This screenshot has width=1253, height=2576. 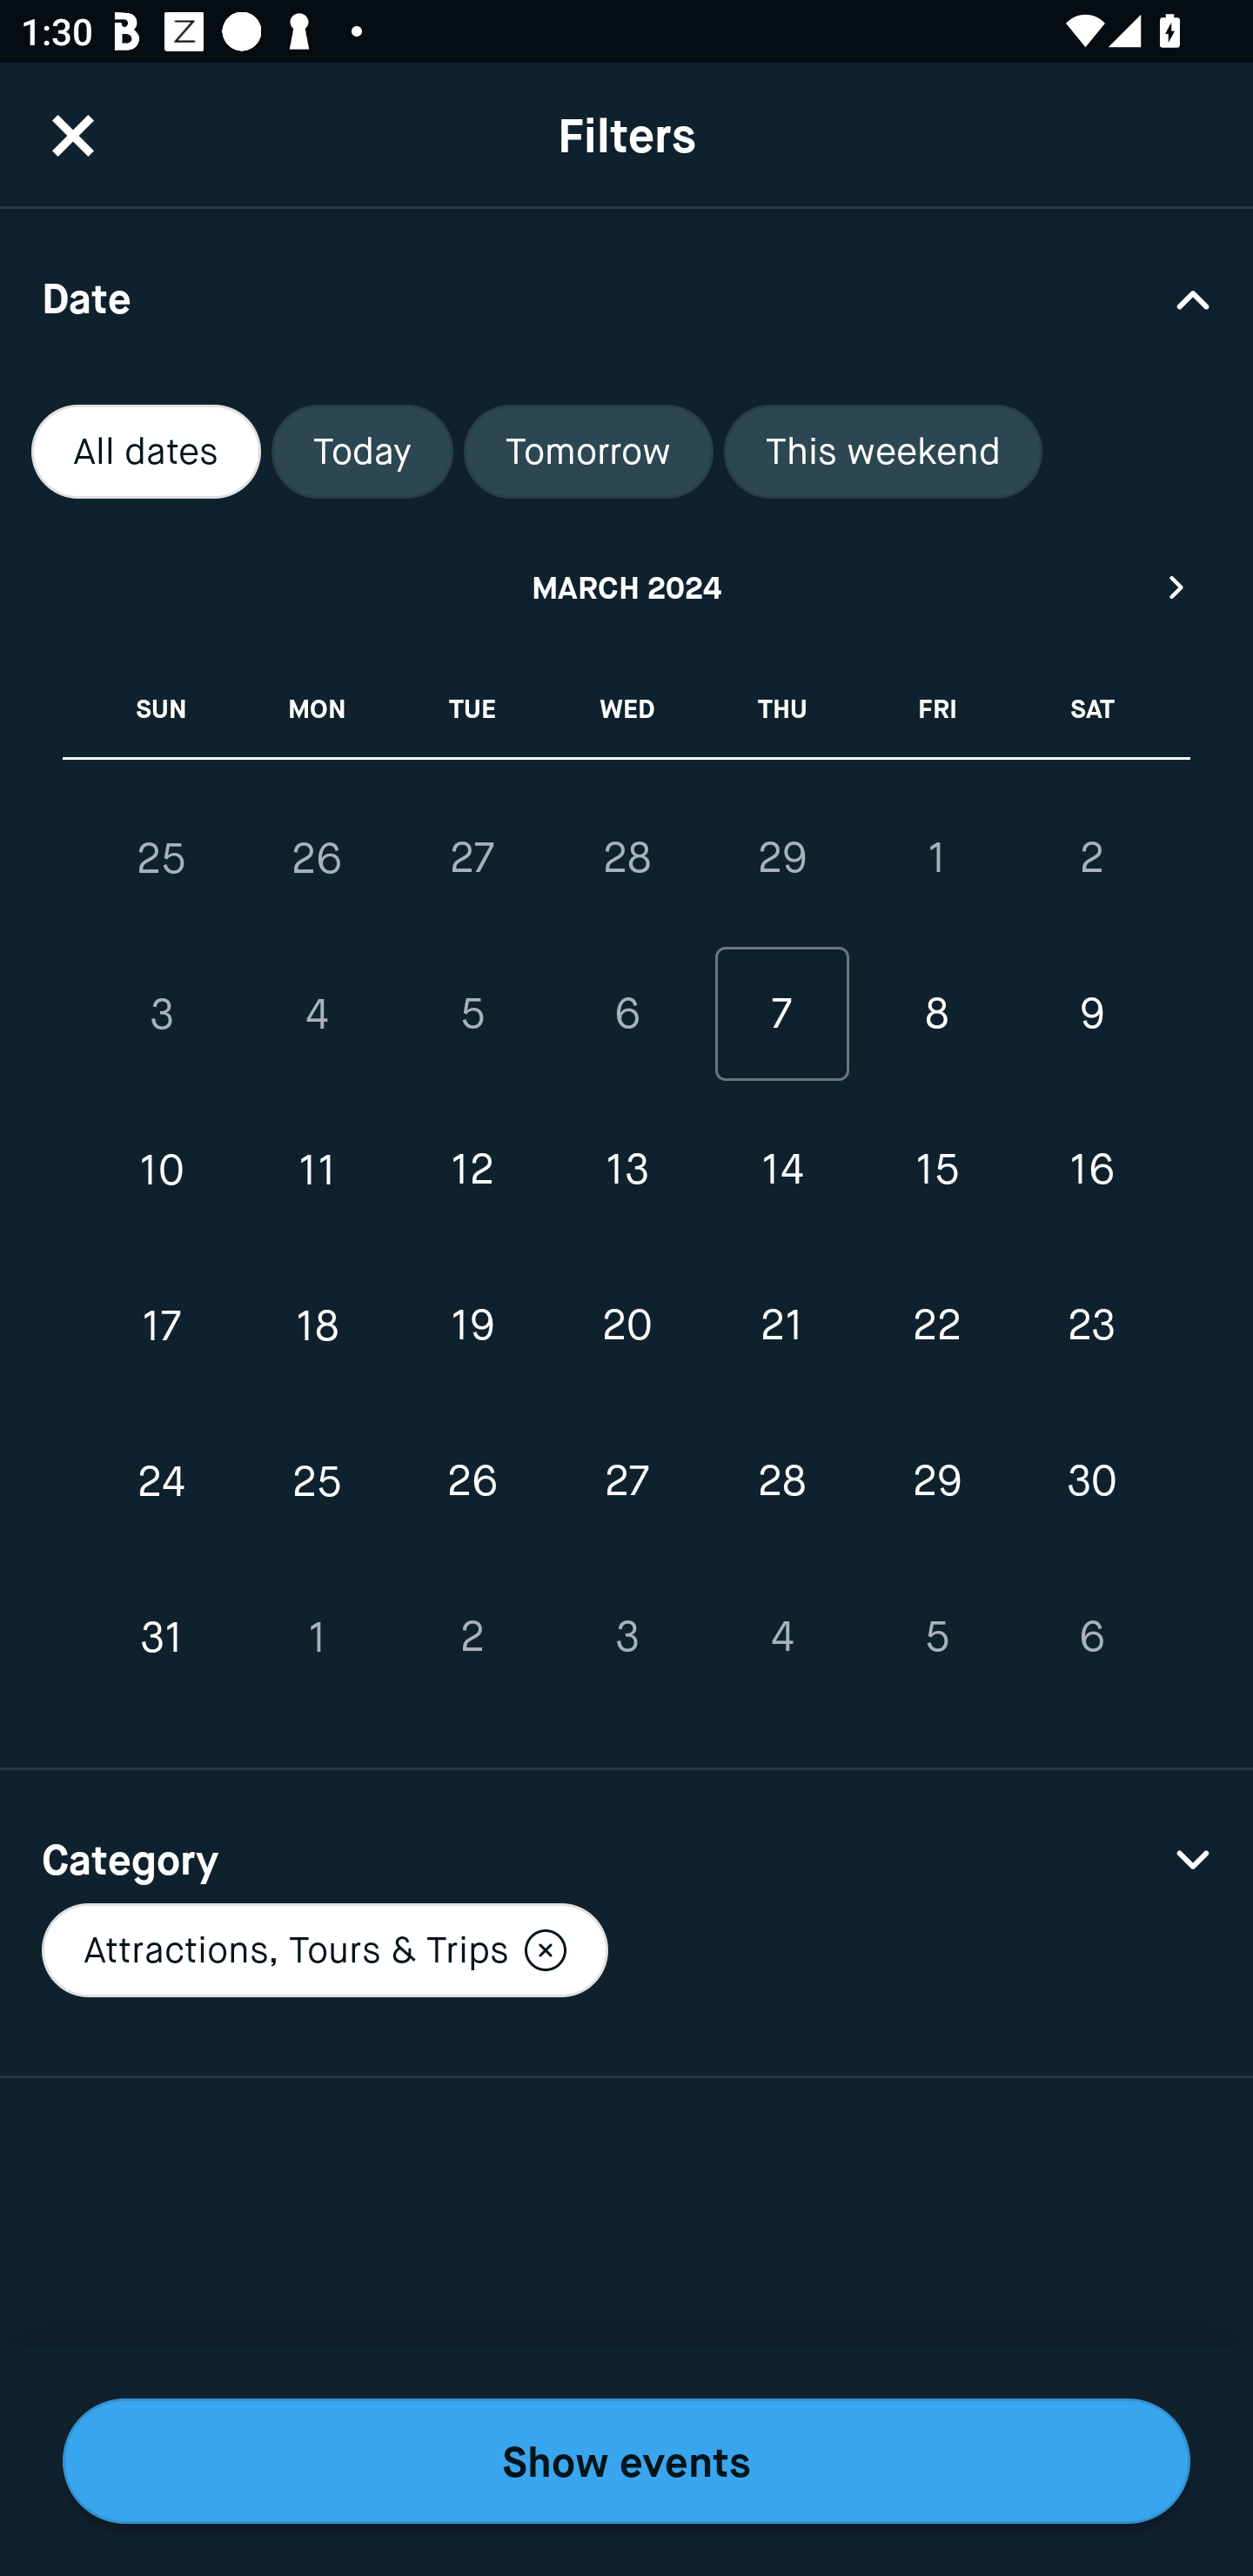 What do you see at coordinates (1091, 857) in the screenshot?
I see `2` at bounding box center [1091, 857].